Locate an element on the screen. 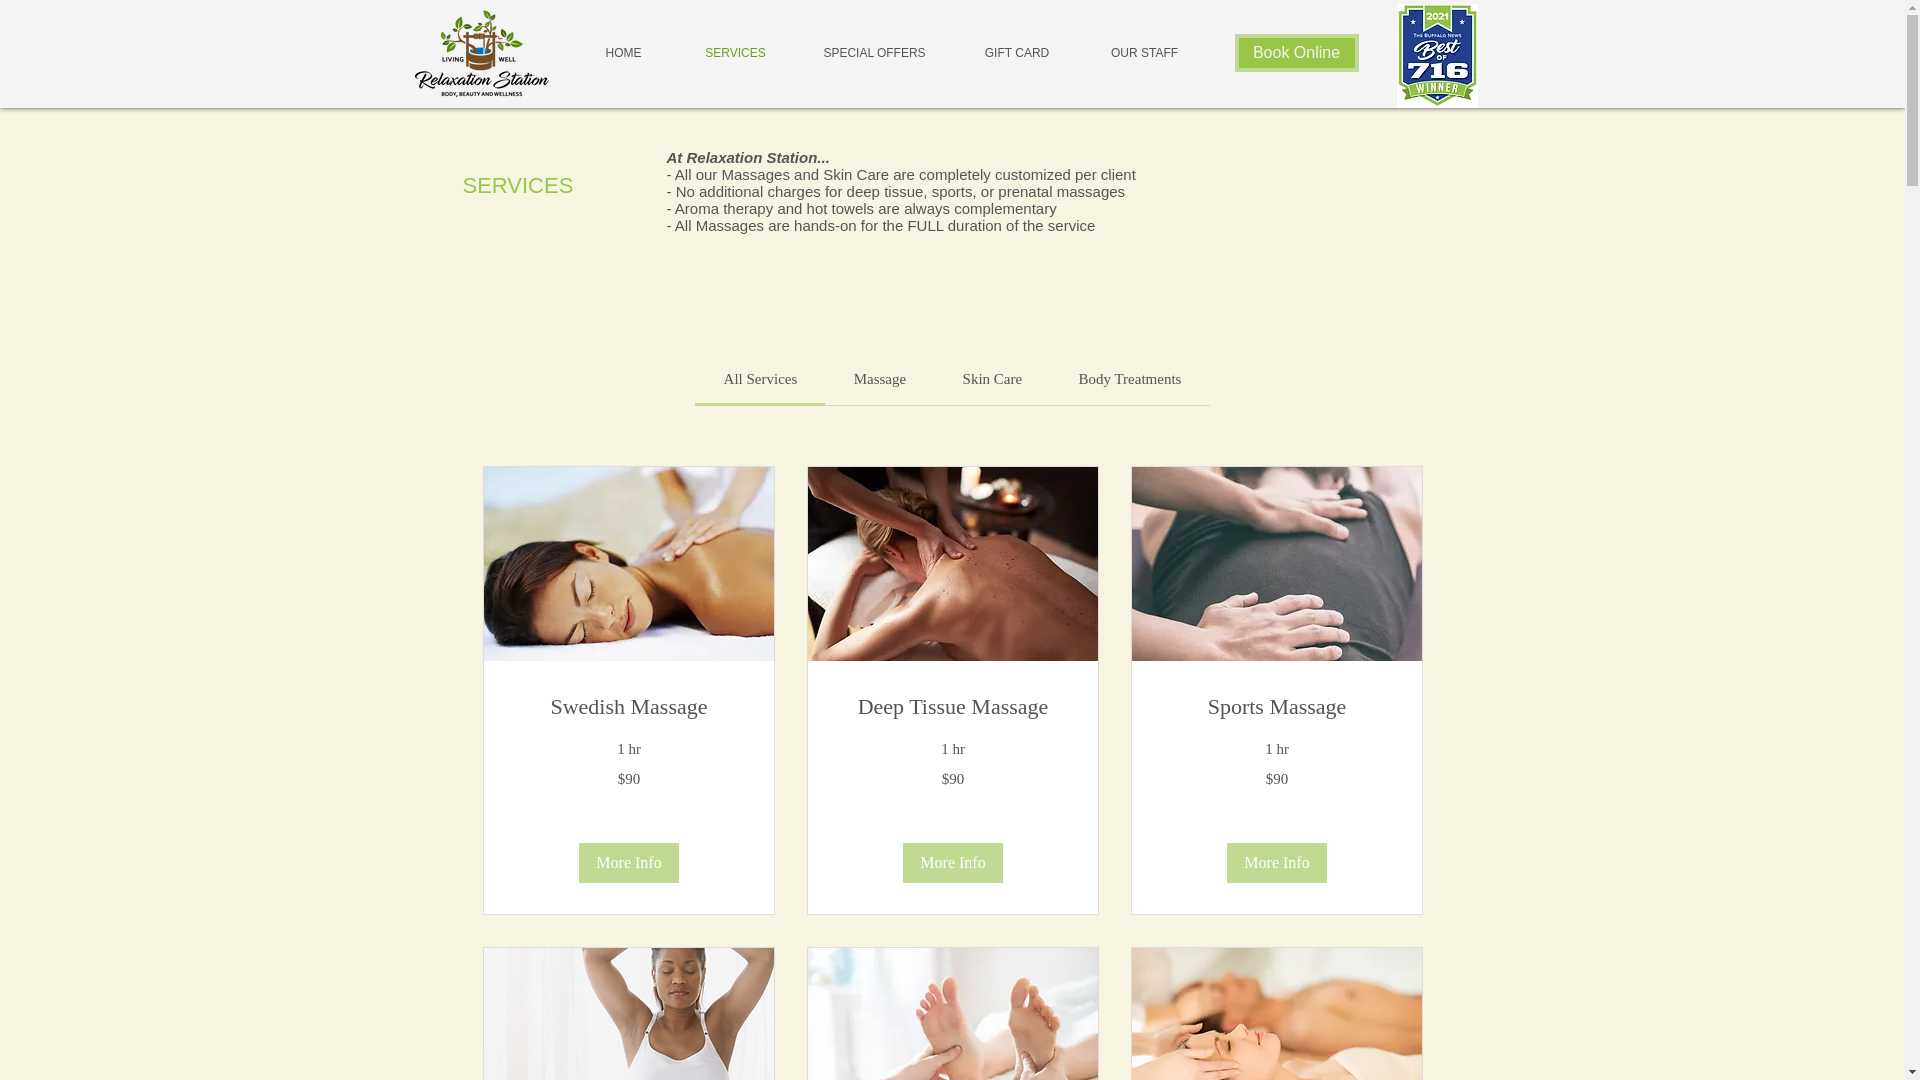  Book Online is located at coordinates (1296, 52).